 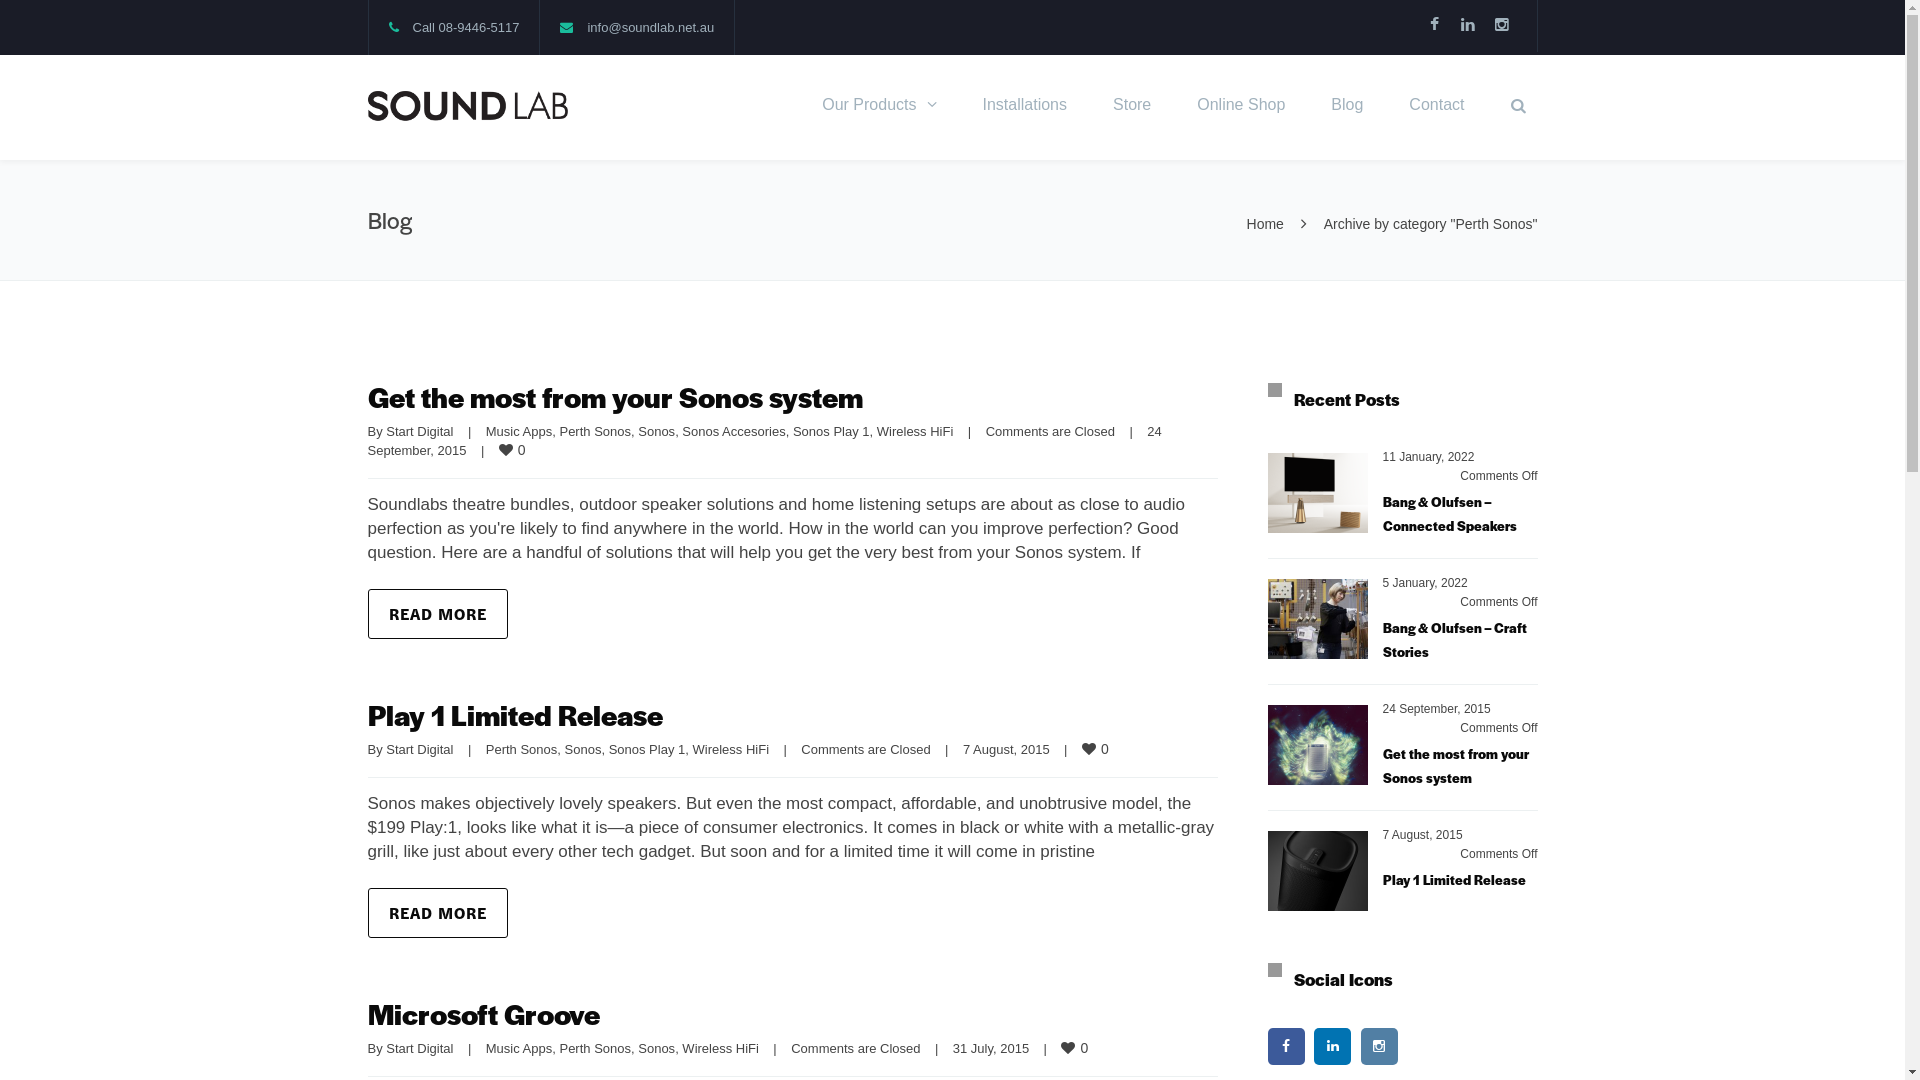 What do you see at coordinates (832, 432) in the screenshot?
I see `Sonos Play 1` at bounding box center [832, 432].